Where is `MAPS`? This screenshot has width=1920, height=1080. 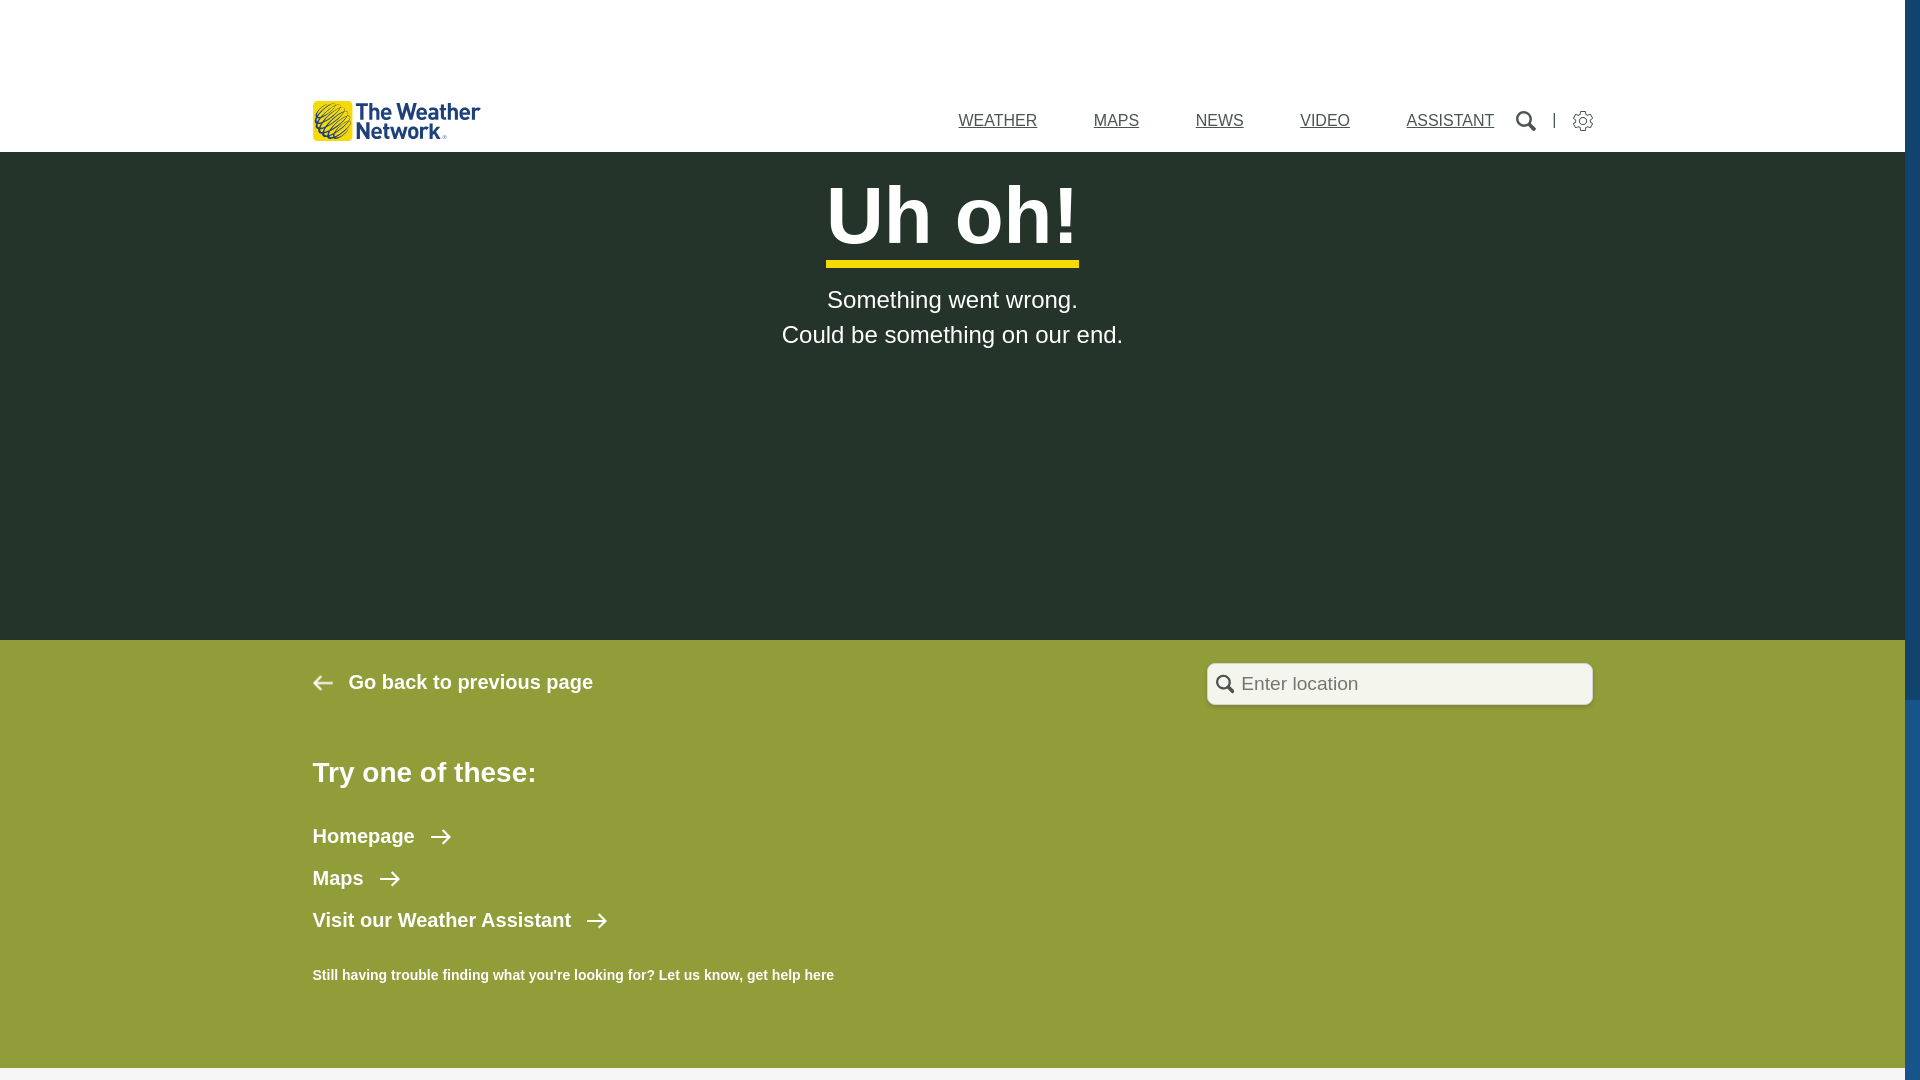 MAPS is located at coordinates (1116, 120).